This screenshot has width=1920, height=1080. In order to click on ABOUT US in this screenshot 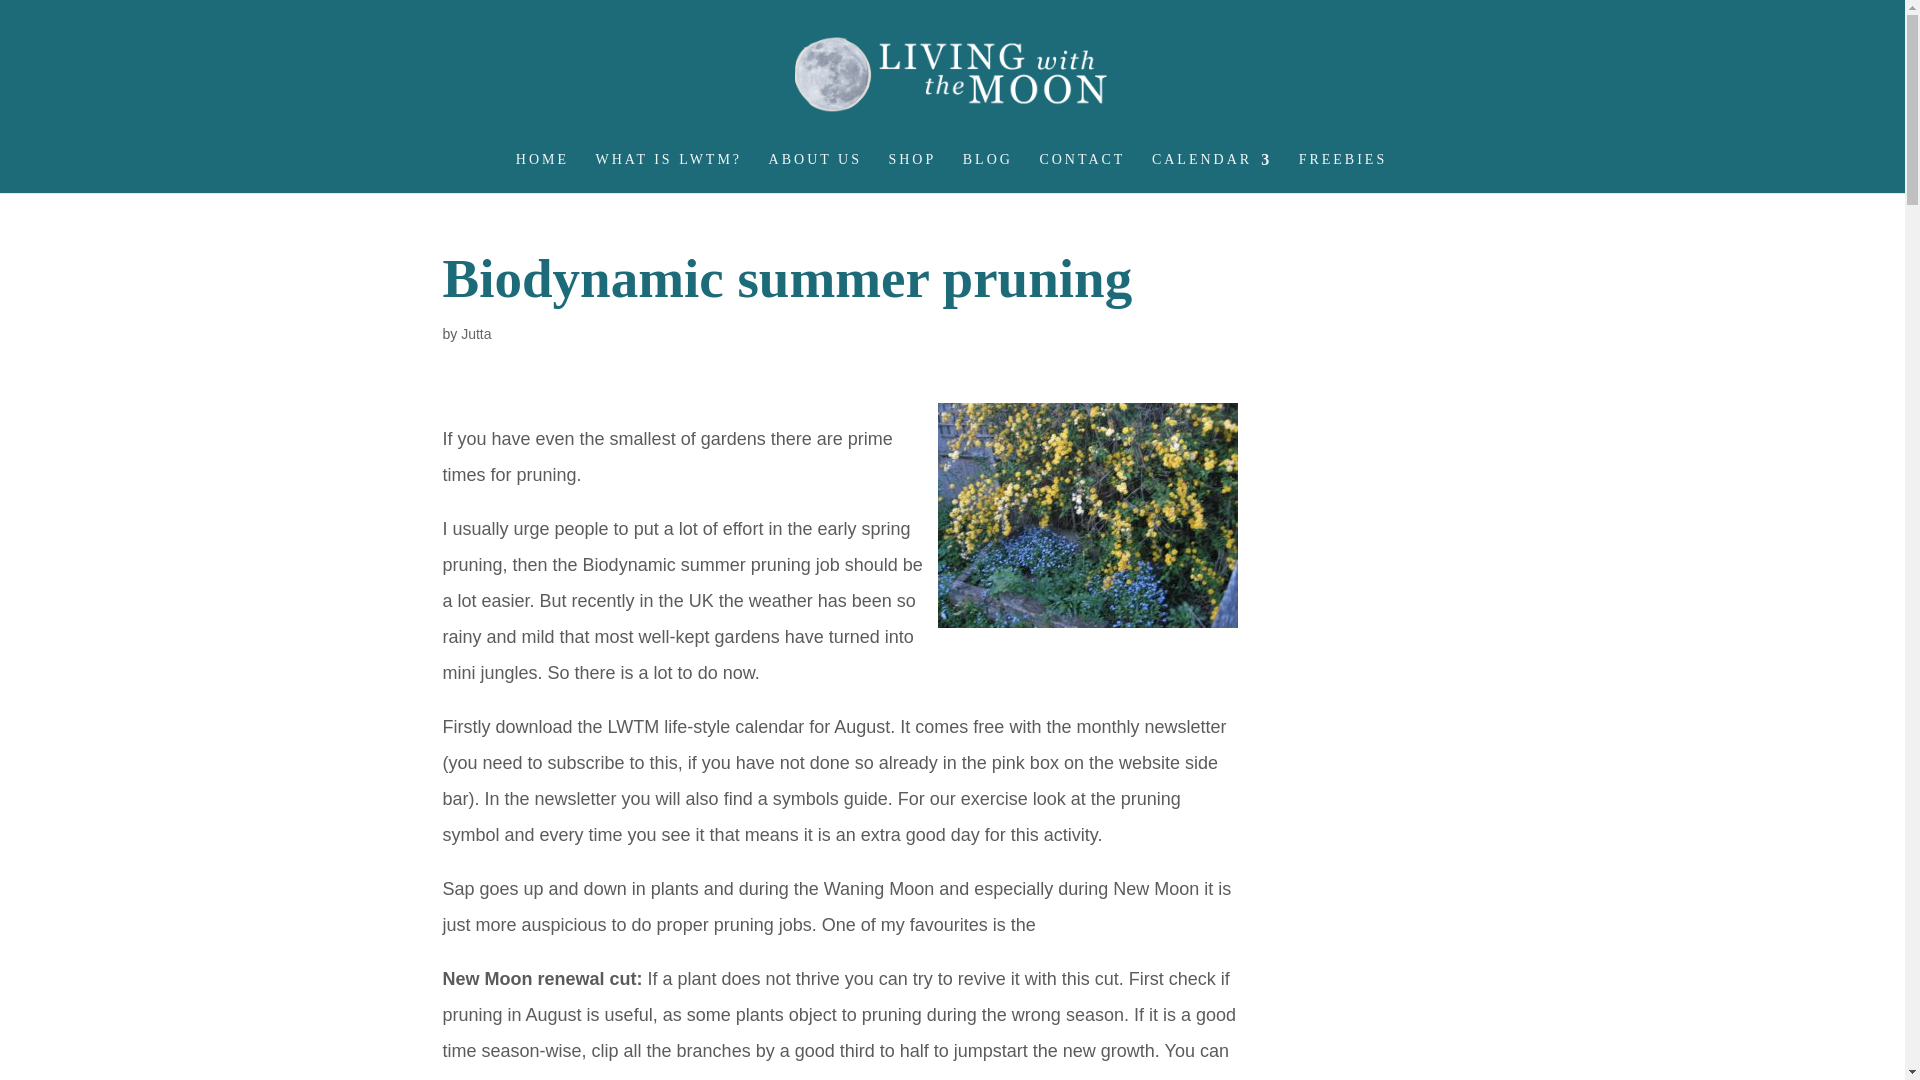, I will do `click(816, 173)`.